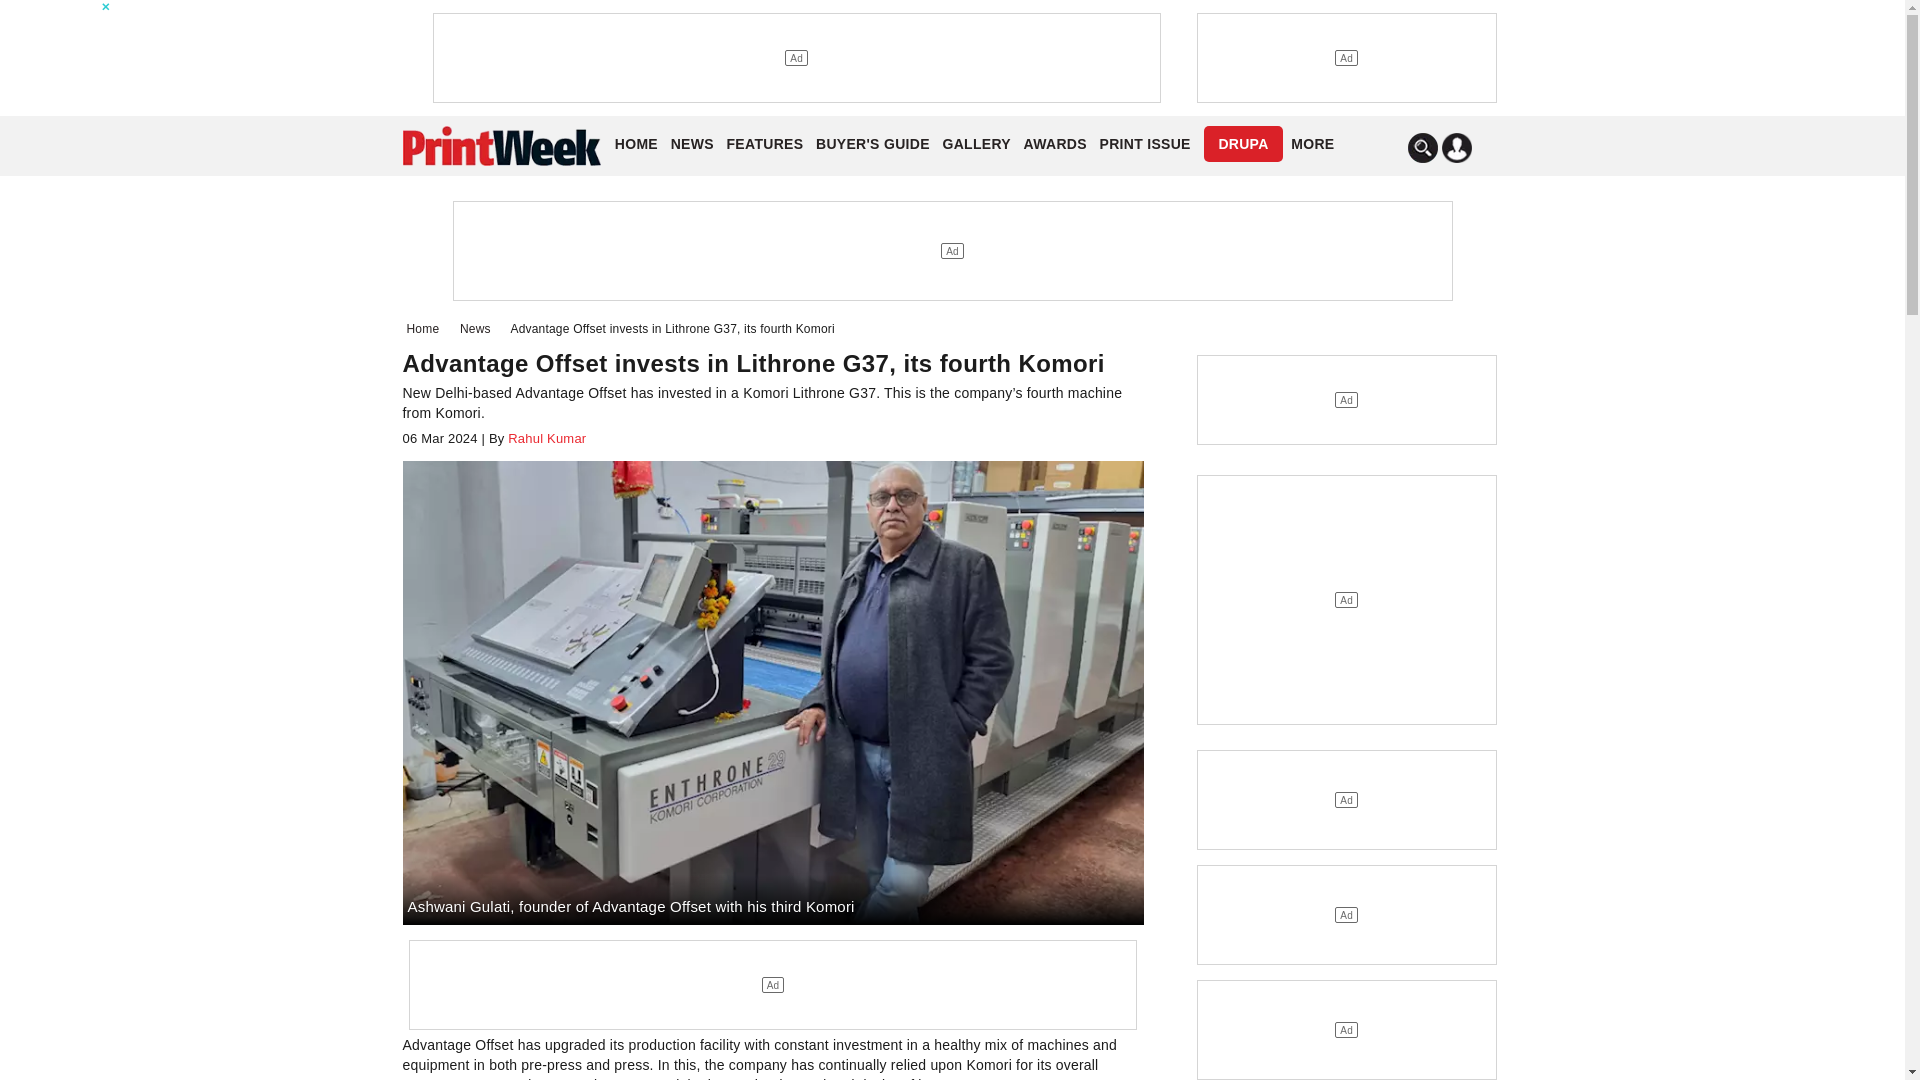 The image size is (1920, 1080). What do you see at coordinates (766, 144) in the screenshot?
I see `FEATURES` at bounding box center [766, 144].